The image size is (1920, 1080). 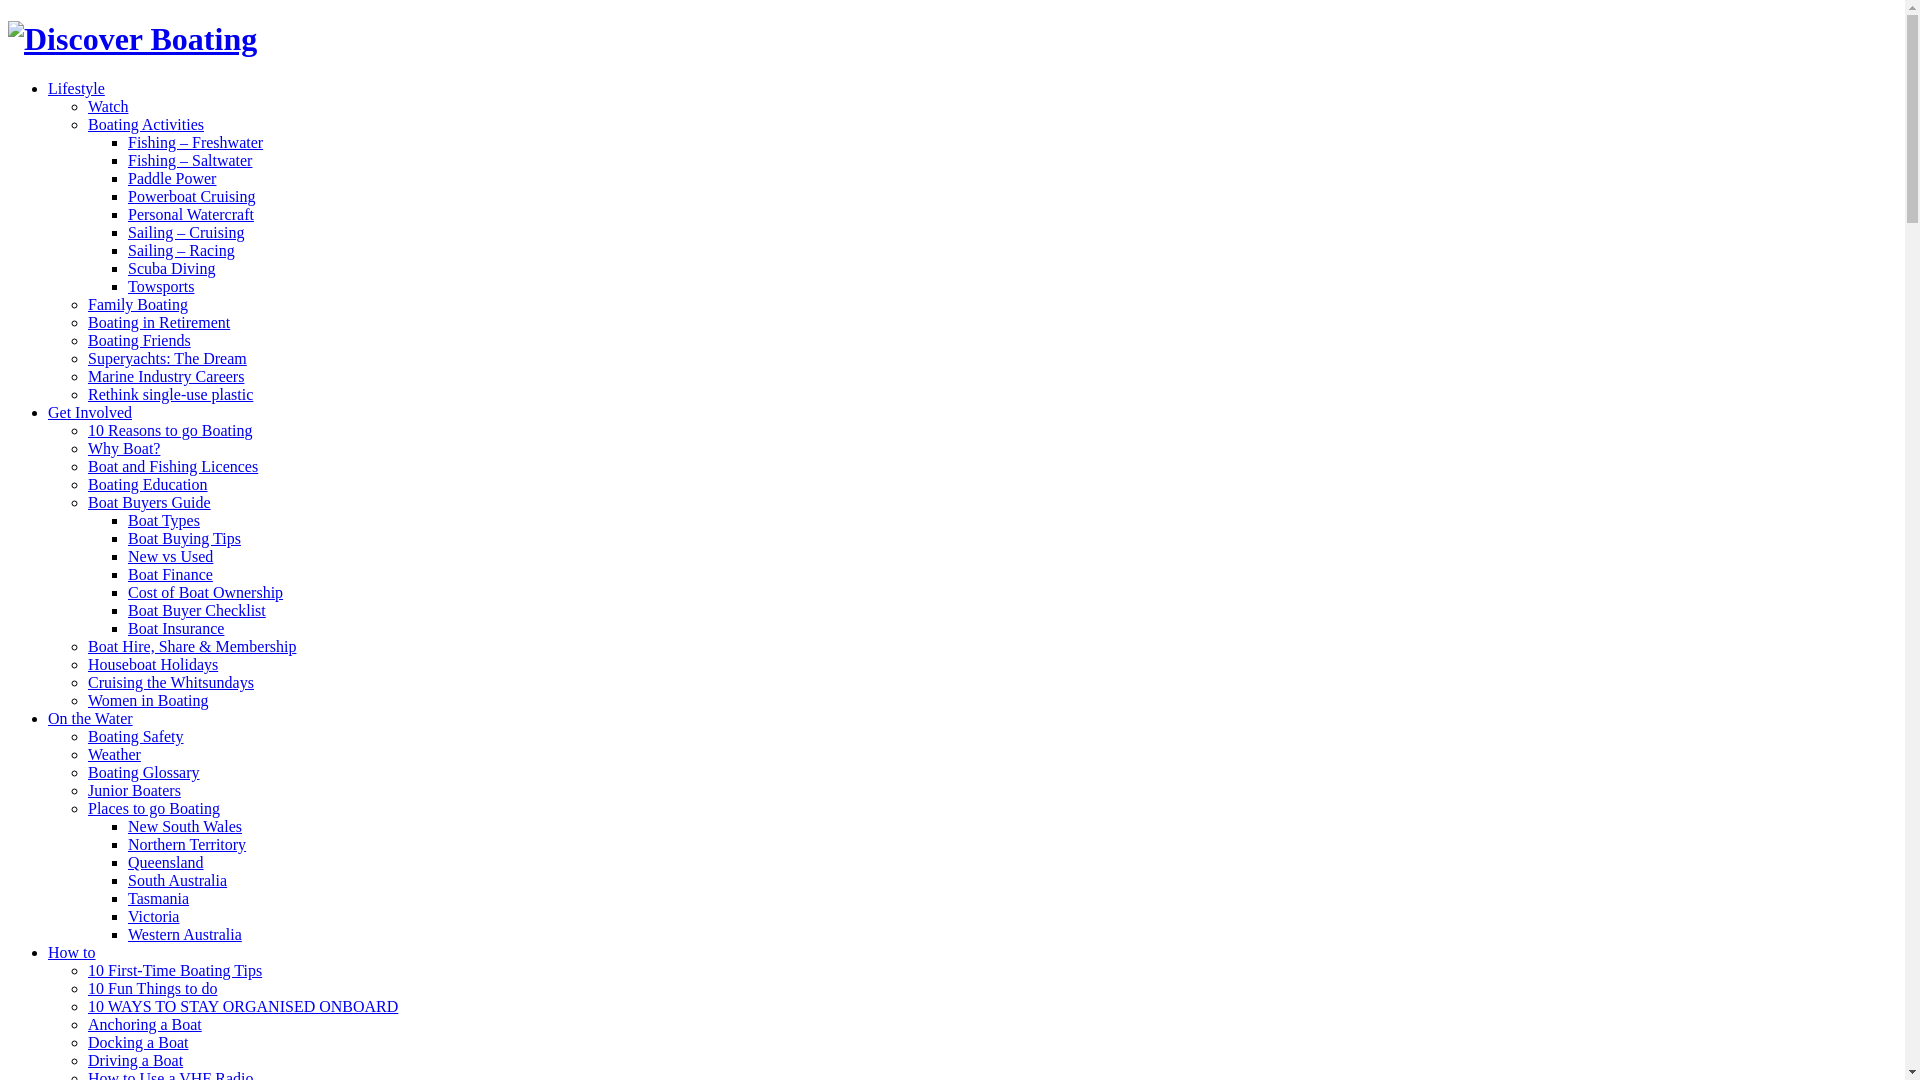 What do you see at coordinates (158, 898) in the screenshot?
I see `Tasmania` at bounding box center [158, 898].